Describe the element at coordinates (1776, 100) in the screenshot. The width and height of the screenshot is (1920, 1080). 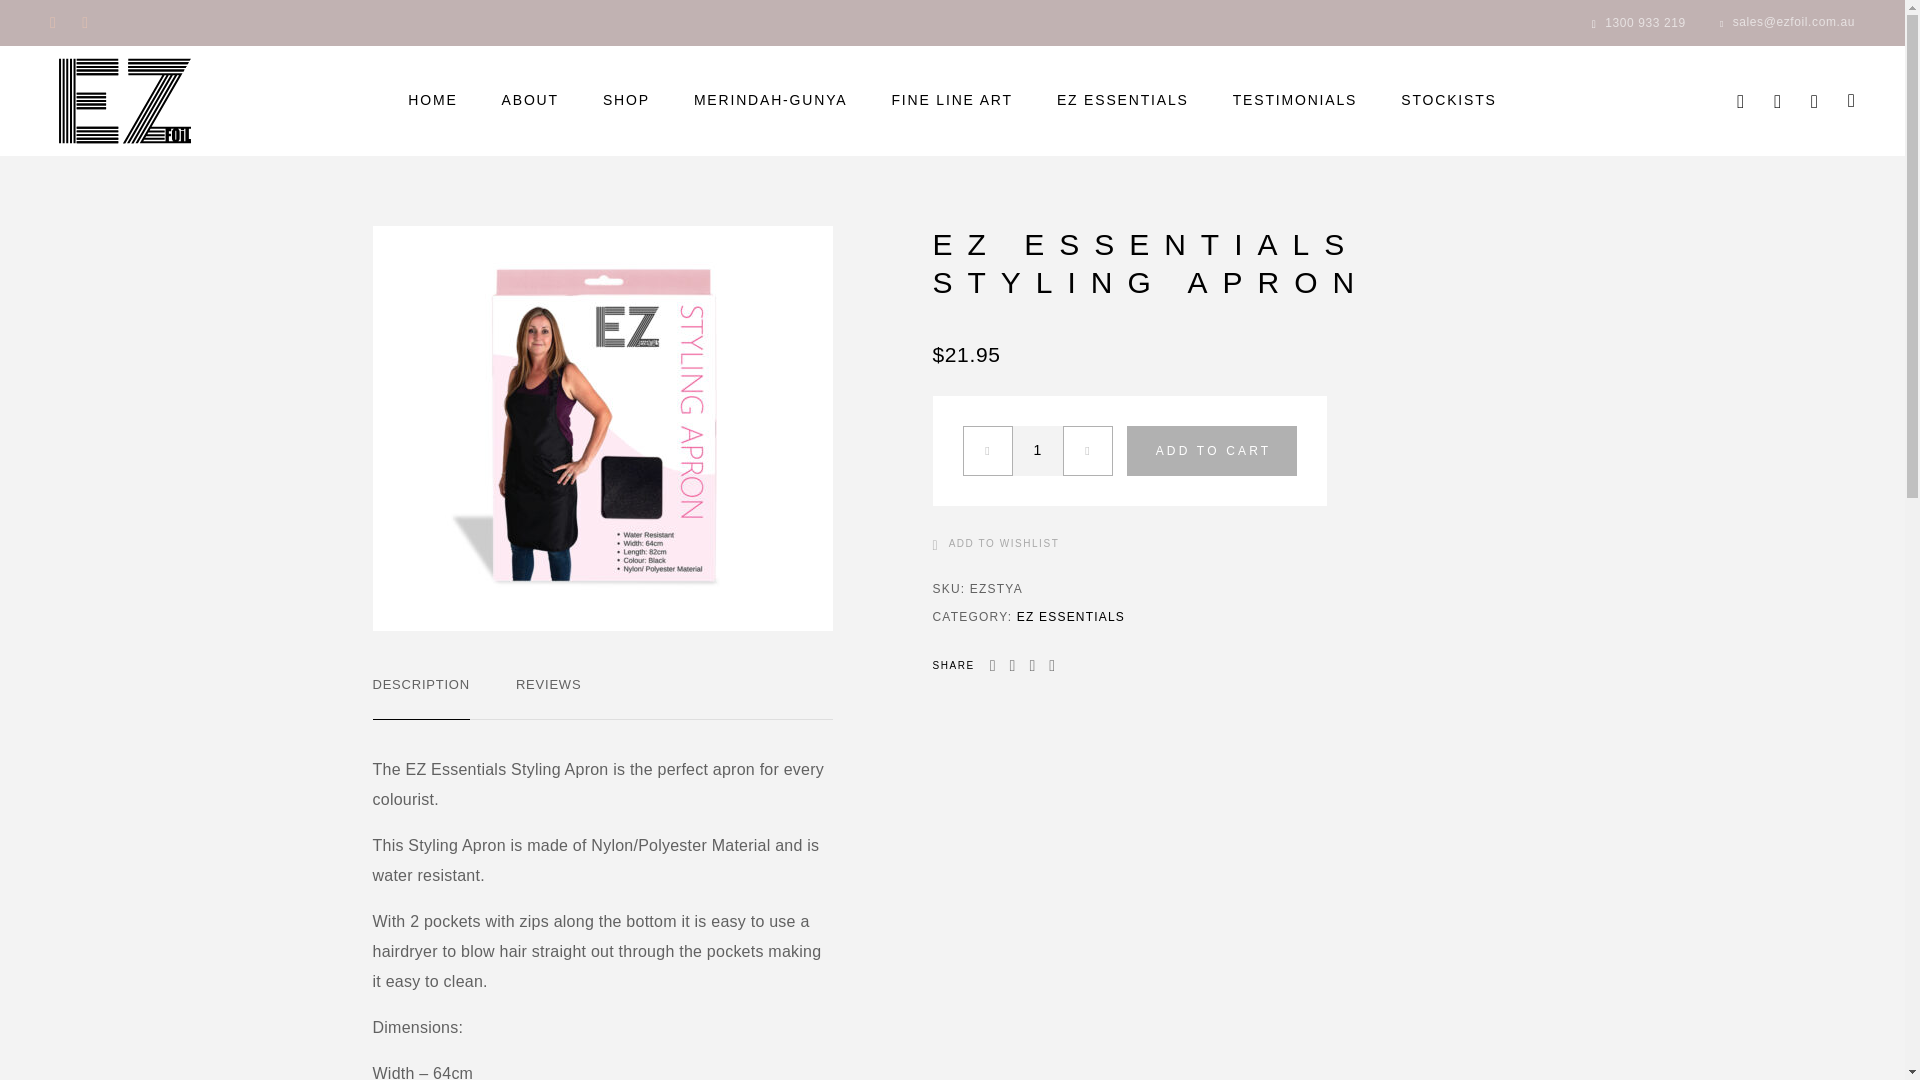
I see `Login` at that location.